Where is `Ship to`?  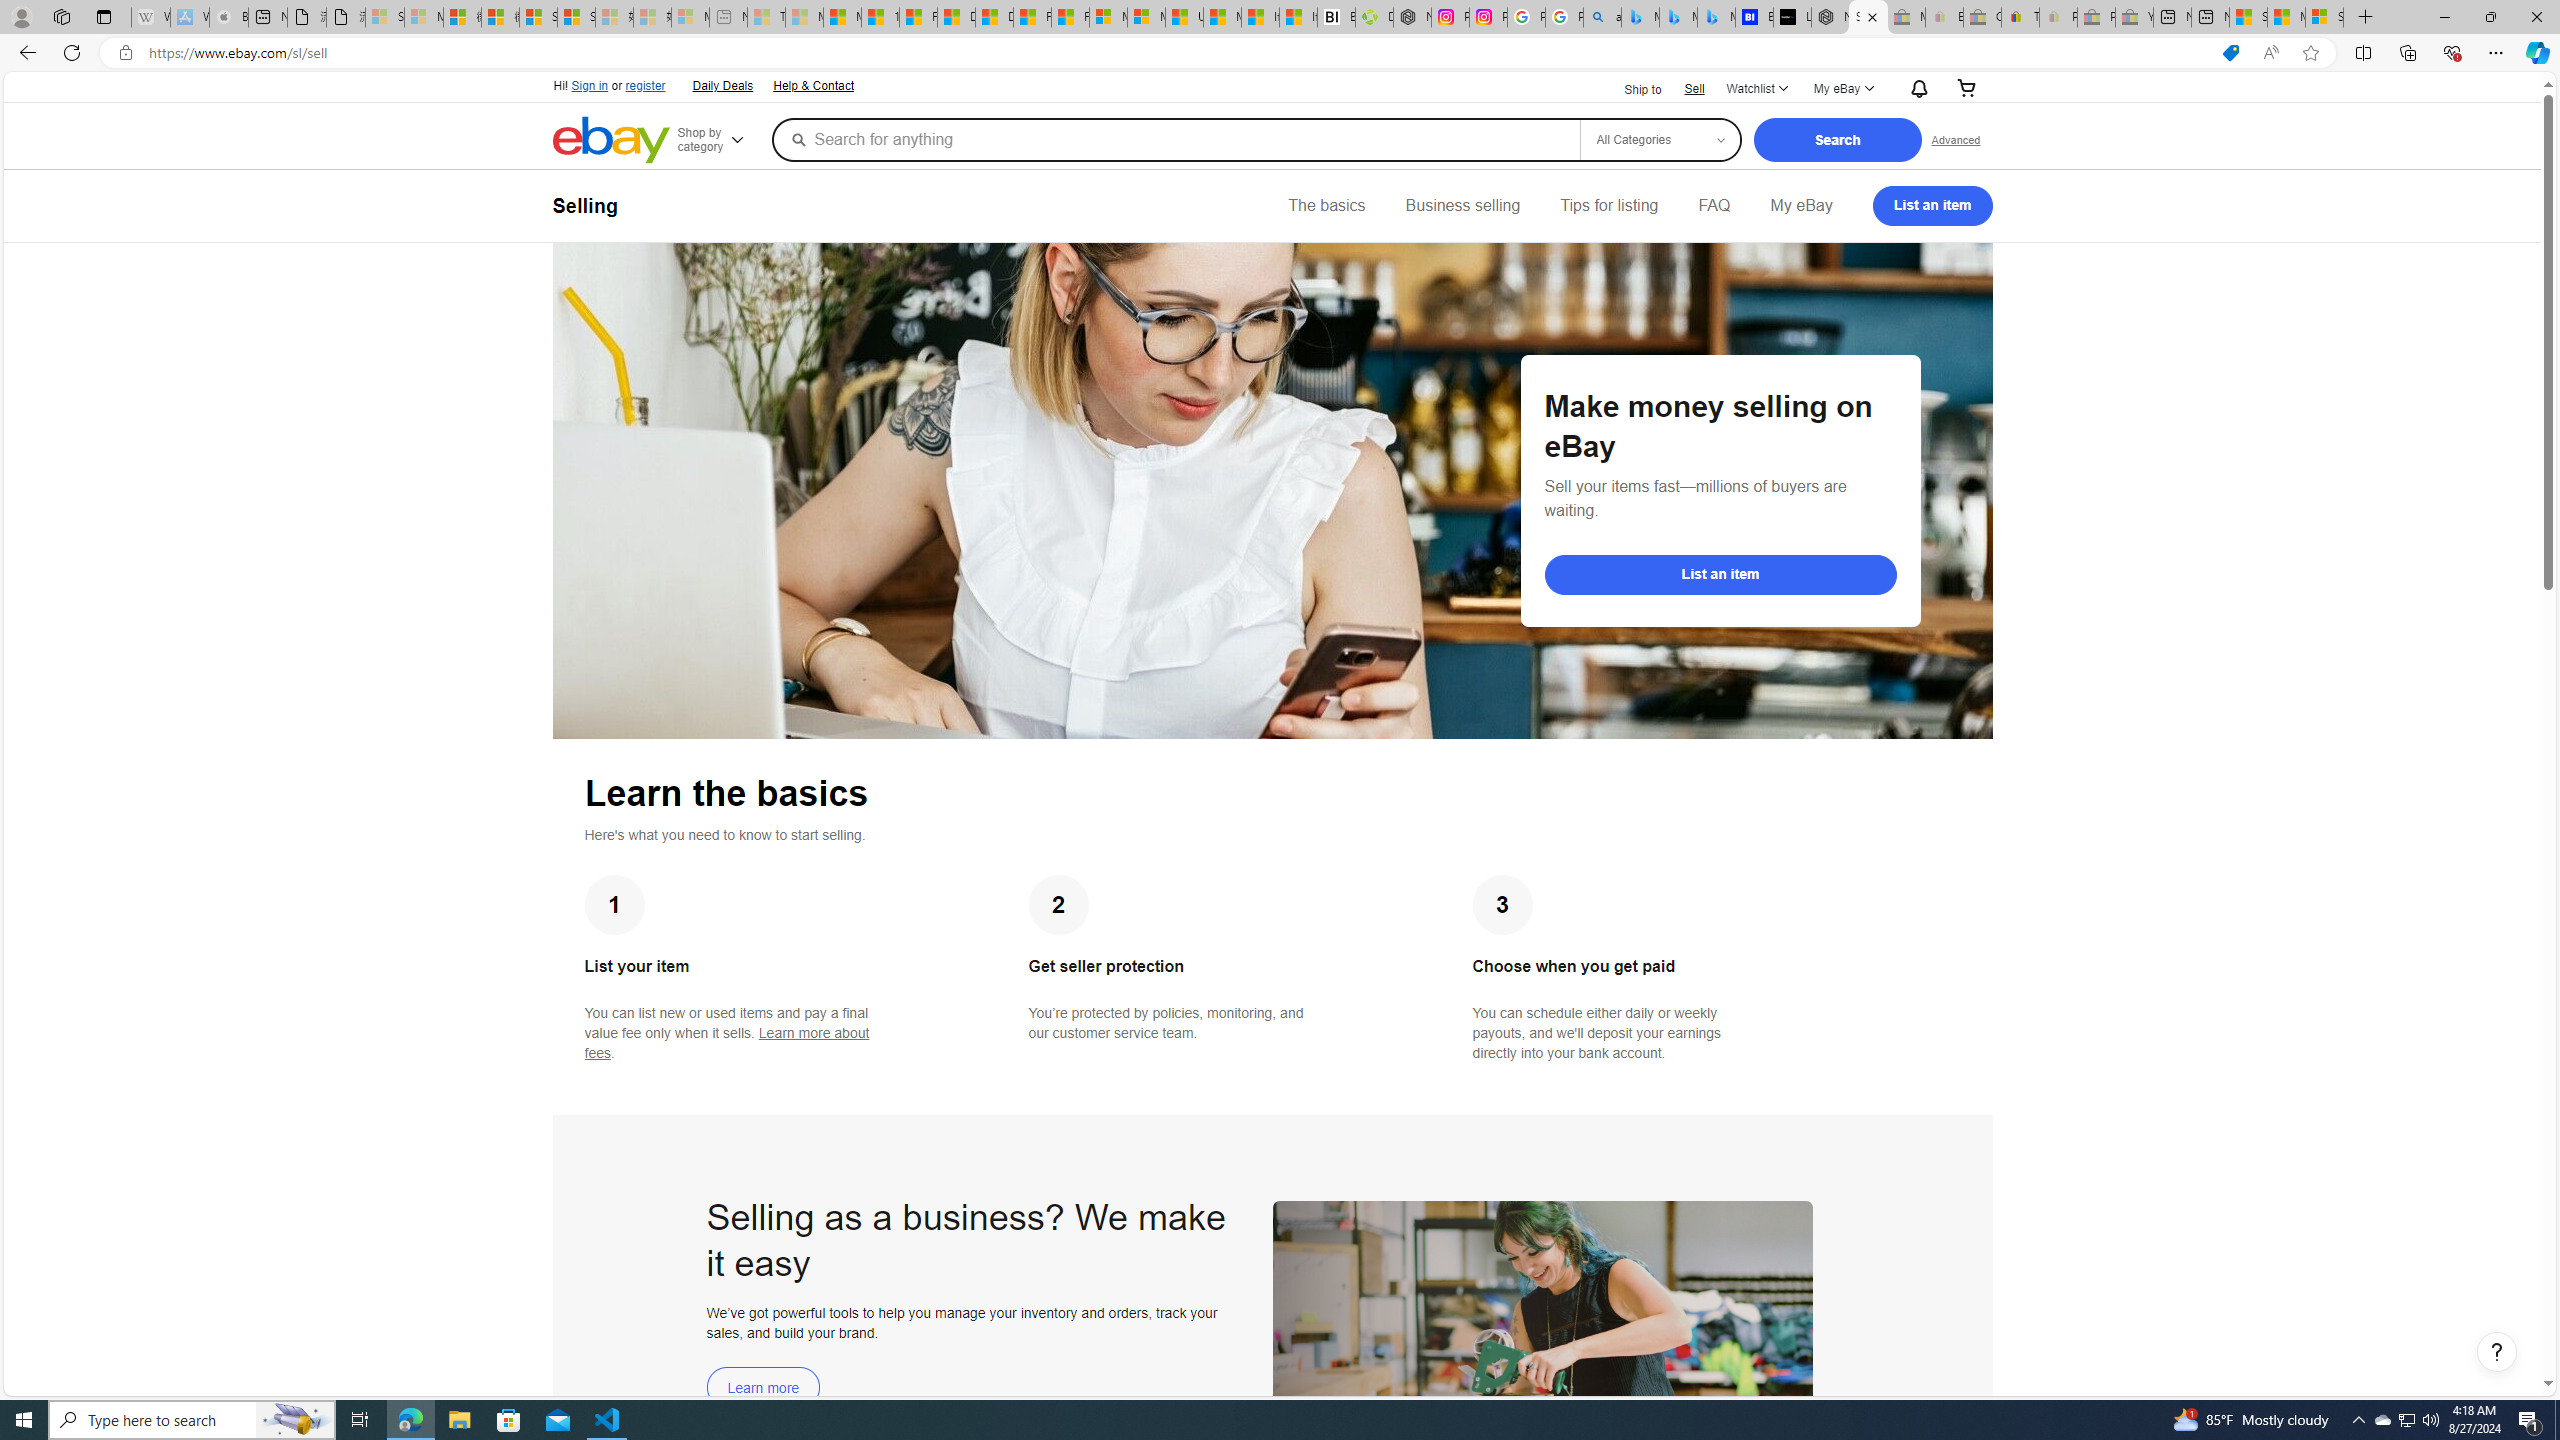
Ship to is located at coordinates (1630, 88).